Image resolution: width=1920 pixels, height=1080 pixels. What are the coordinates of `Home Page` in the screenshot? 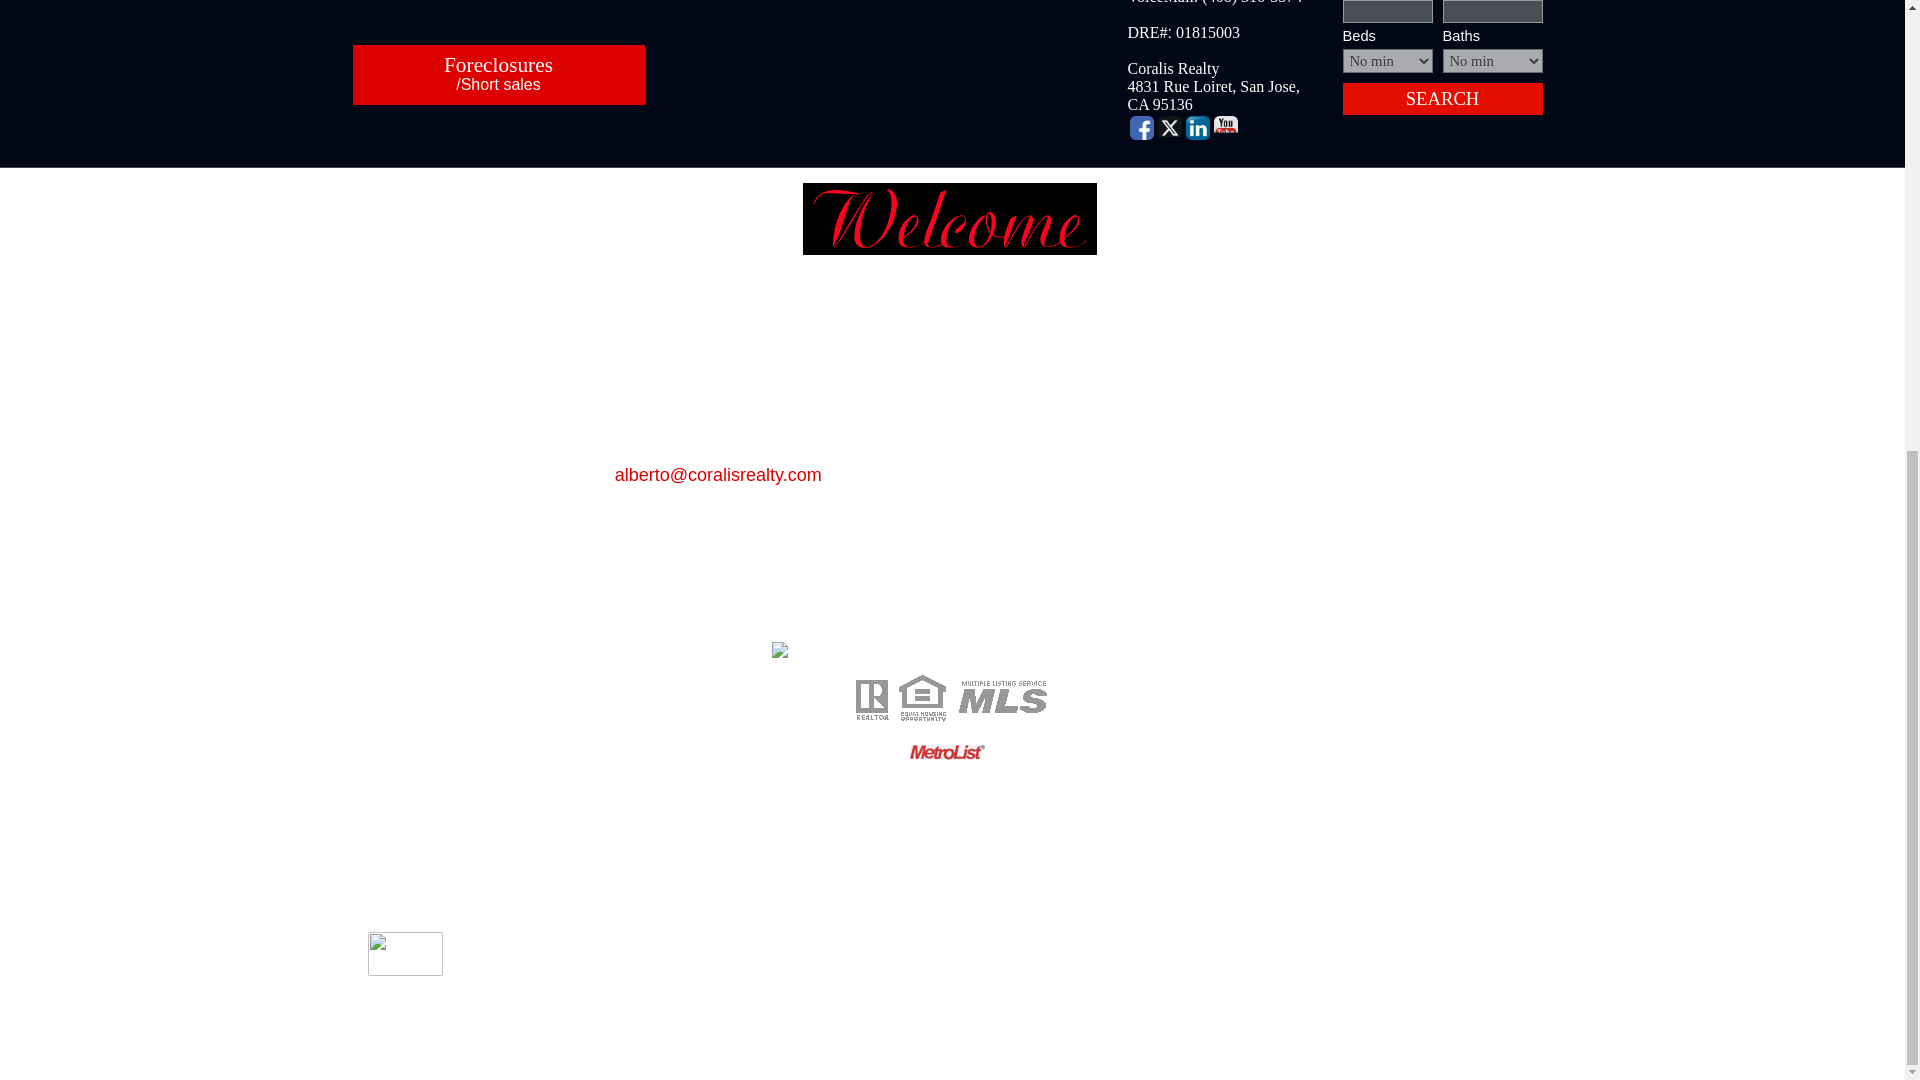 It's located at (776, 614).